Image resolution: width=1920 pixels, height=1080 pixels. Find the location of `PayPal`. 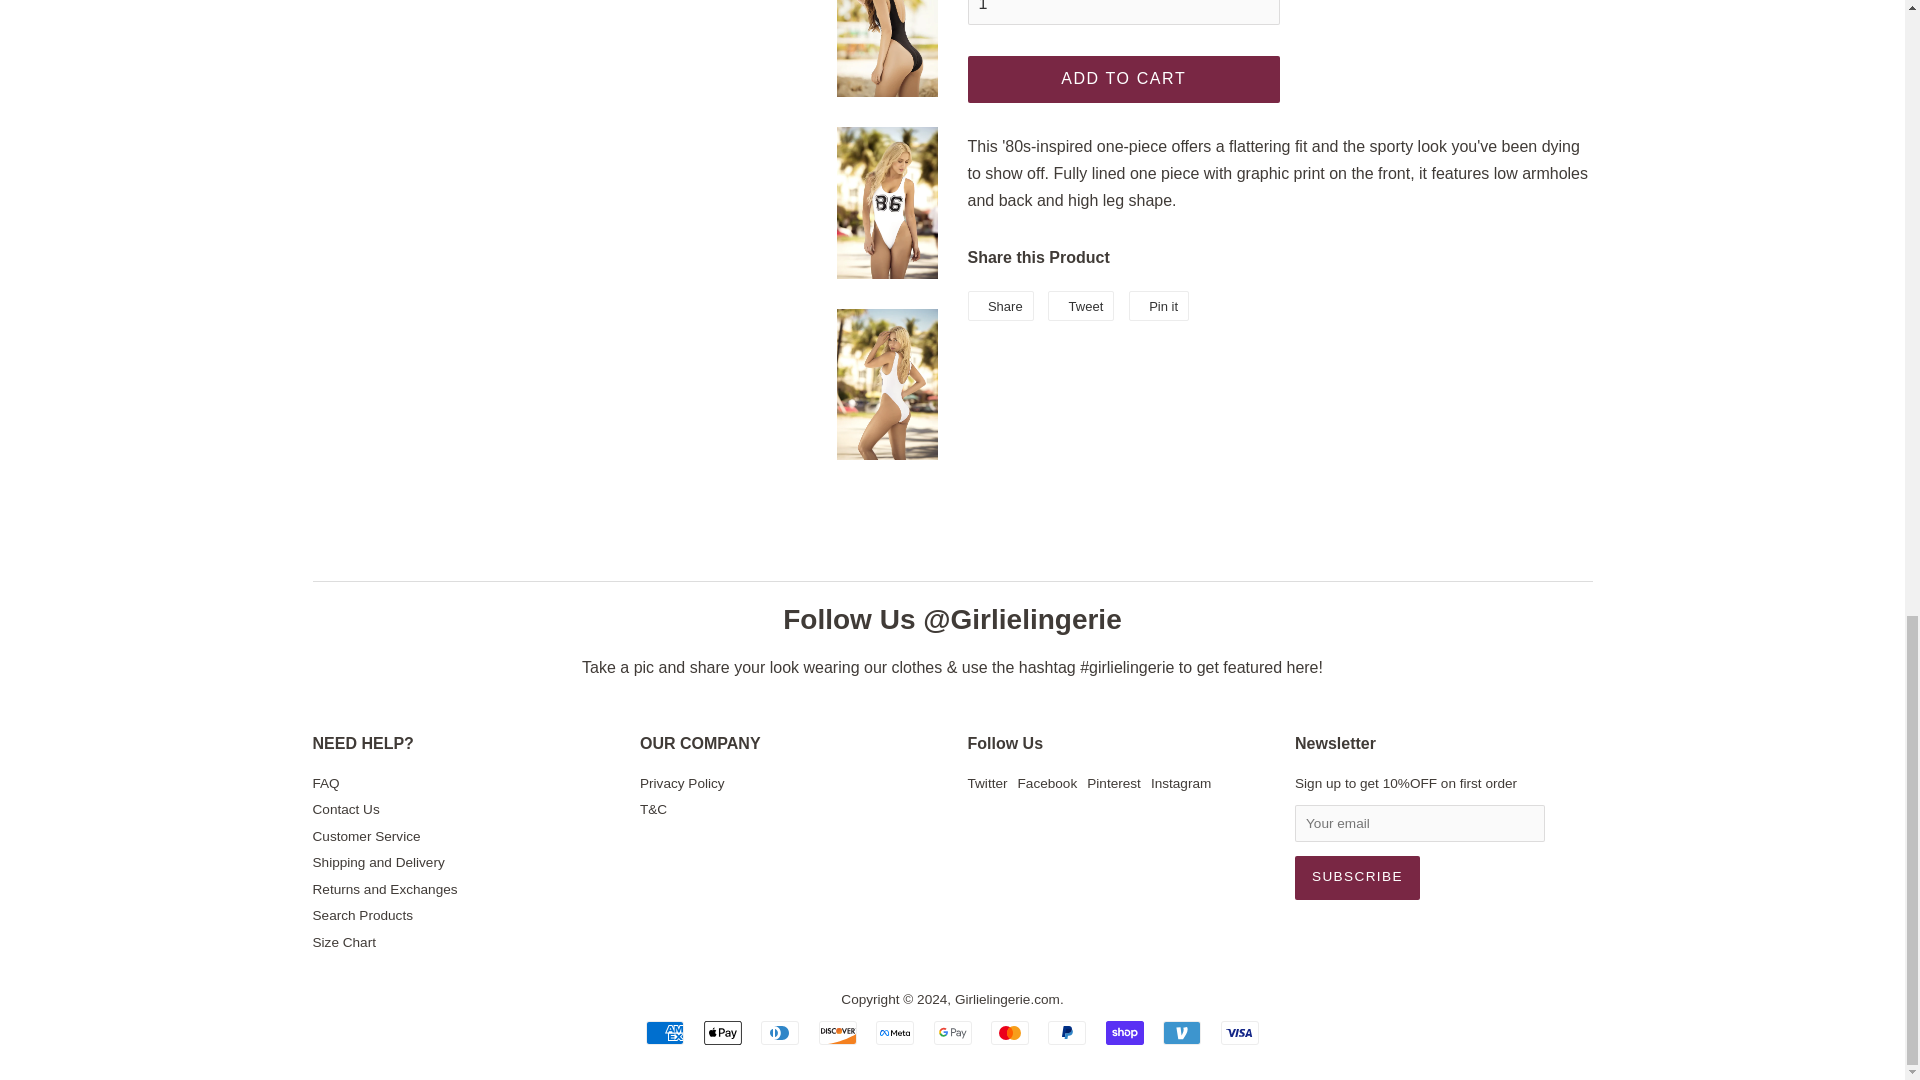

PayPal is located at coordinates (1067, 1032).